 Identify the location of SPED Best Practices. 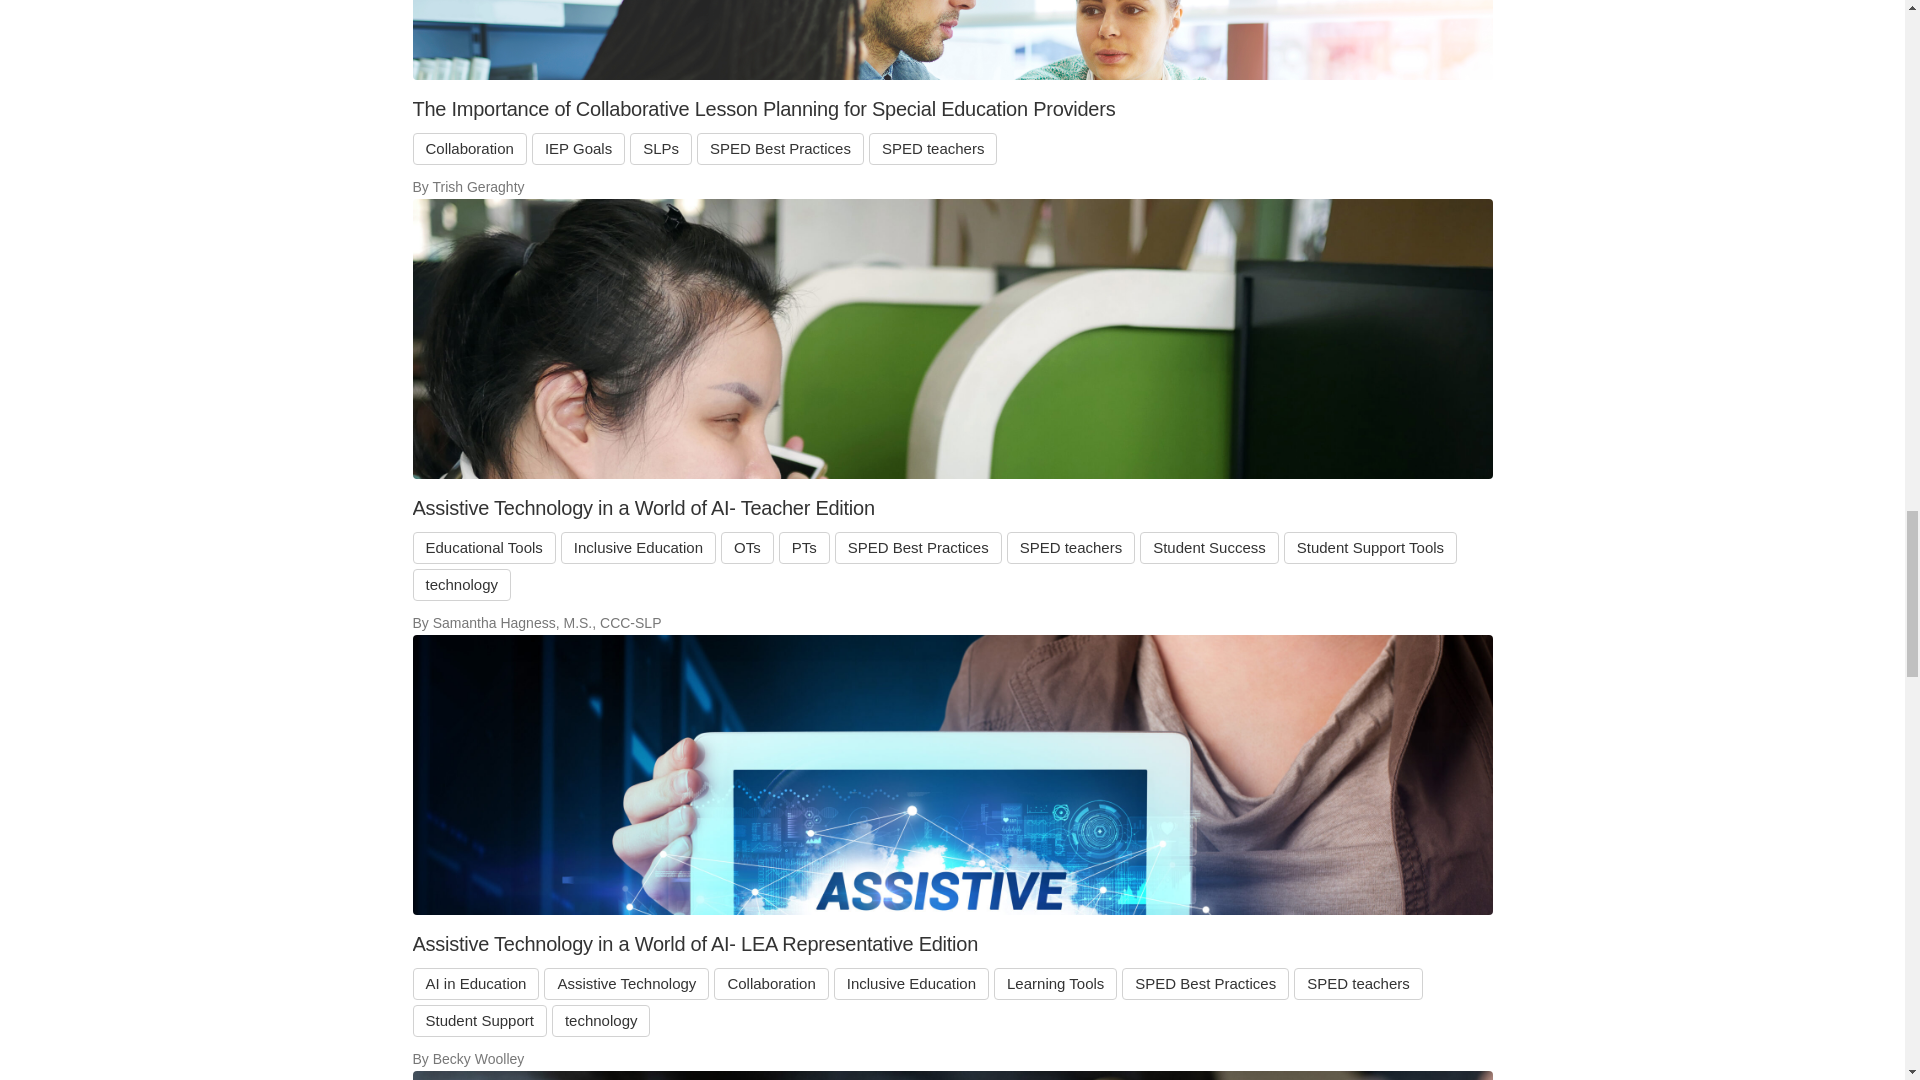
(780, 148).